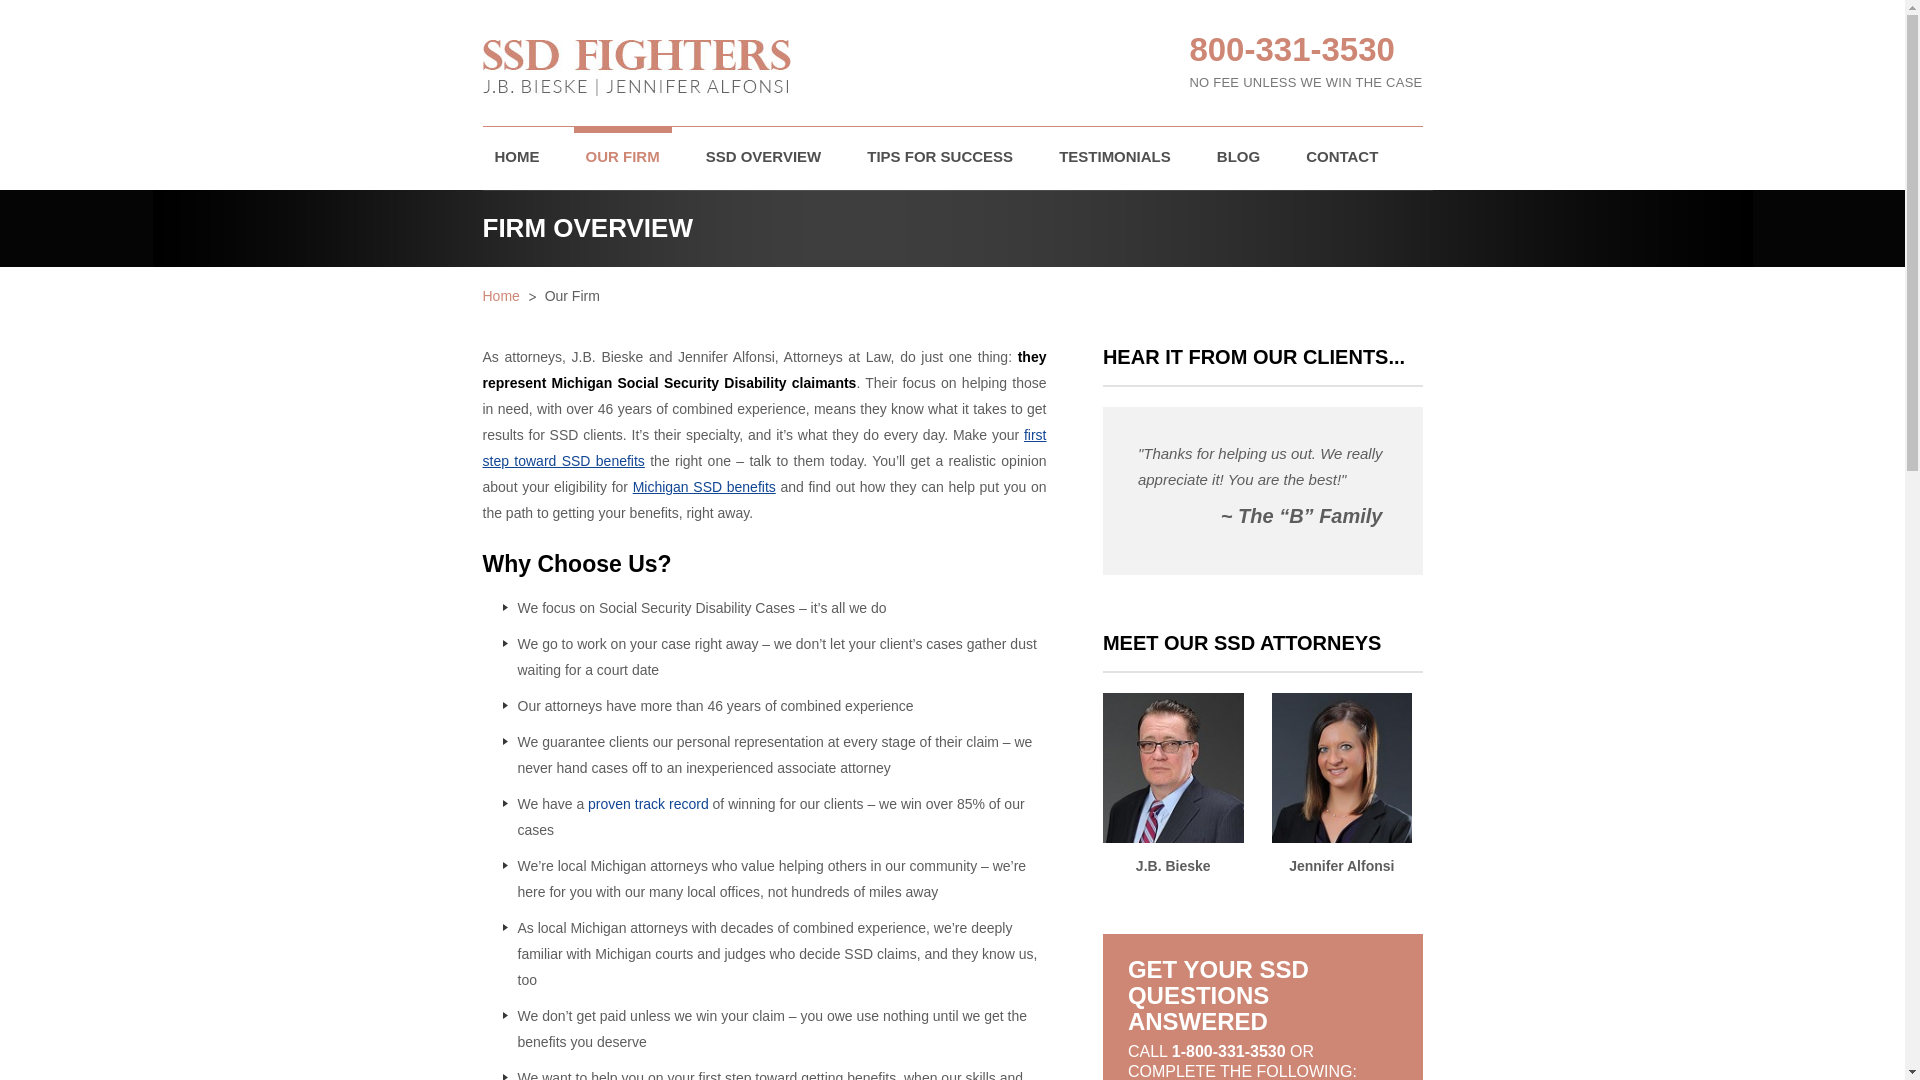  What do you see at coordinates (1342, 158) in the screenshot?
I see `CONTACT` at bounding box center [1342, 158].